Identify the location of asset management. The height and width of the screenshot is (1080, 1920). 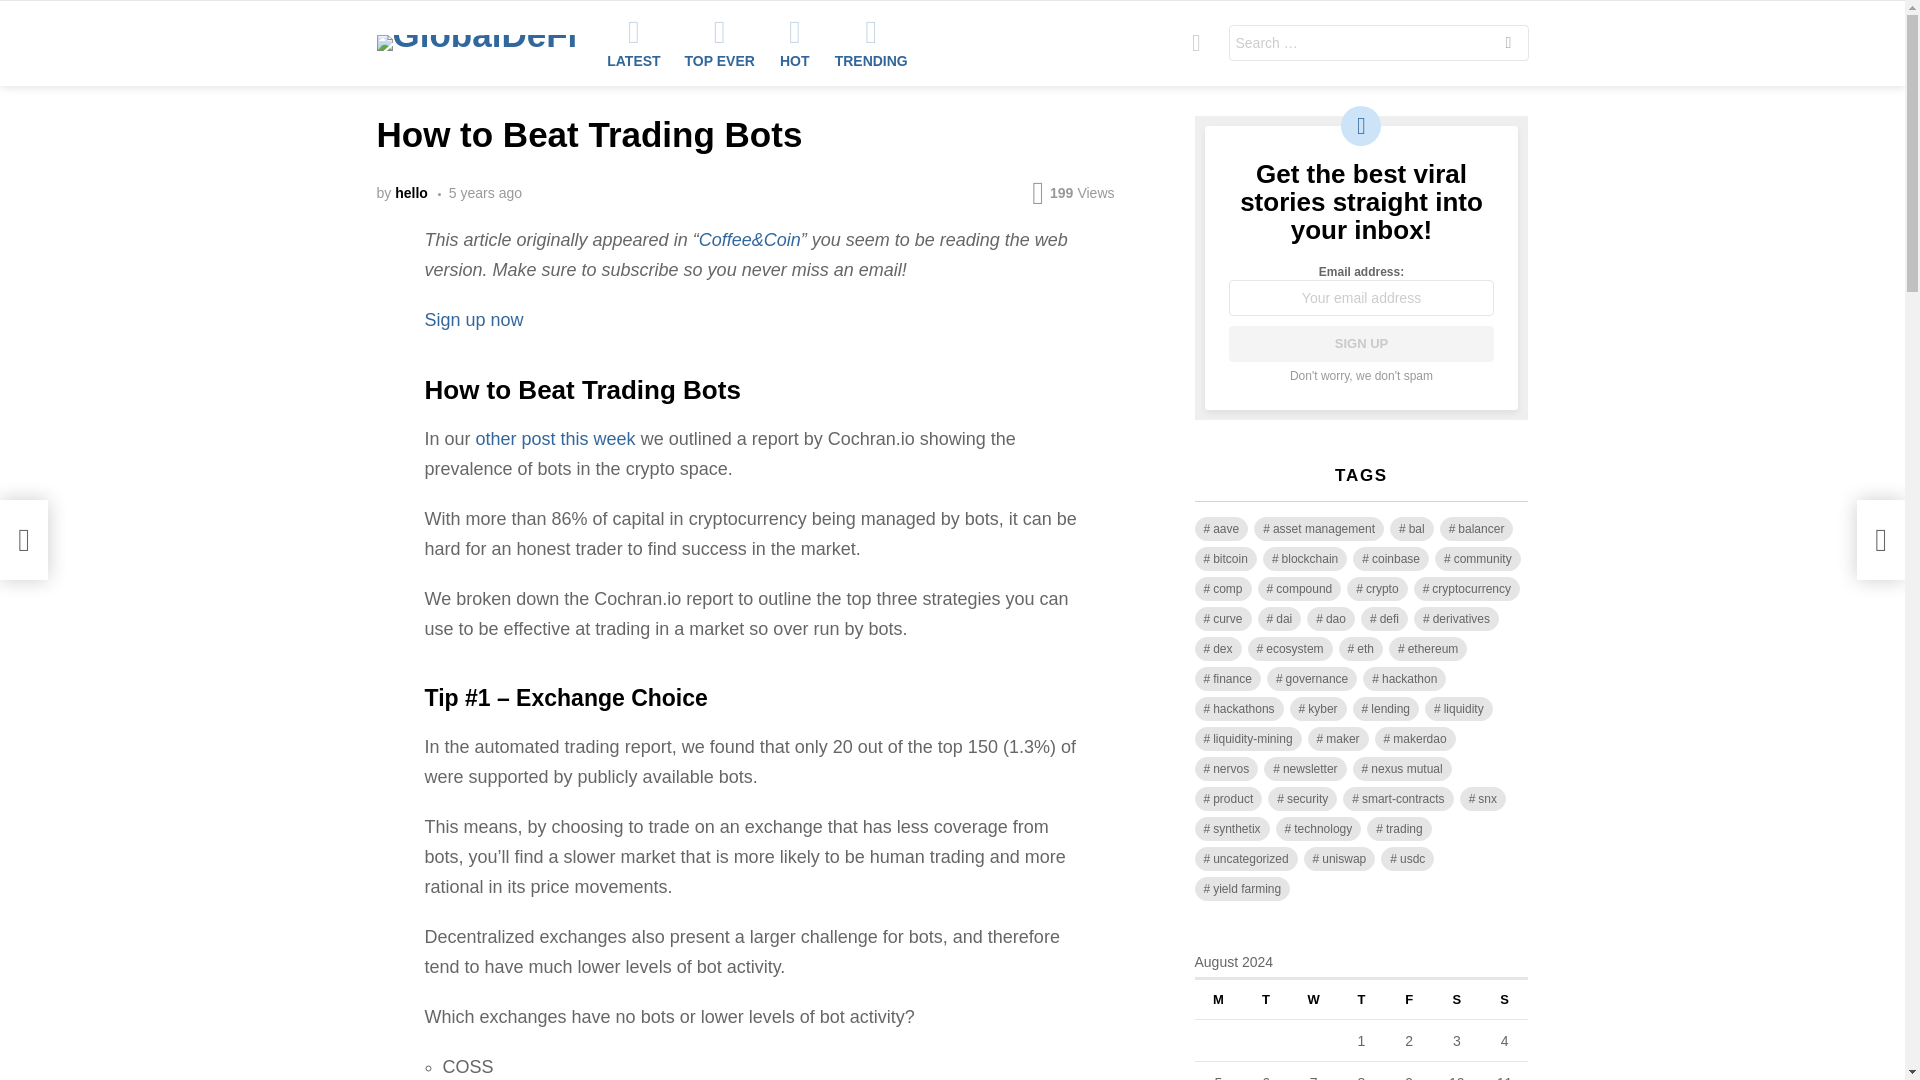
(1318, 529).